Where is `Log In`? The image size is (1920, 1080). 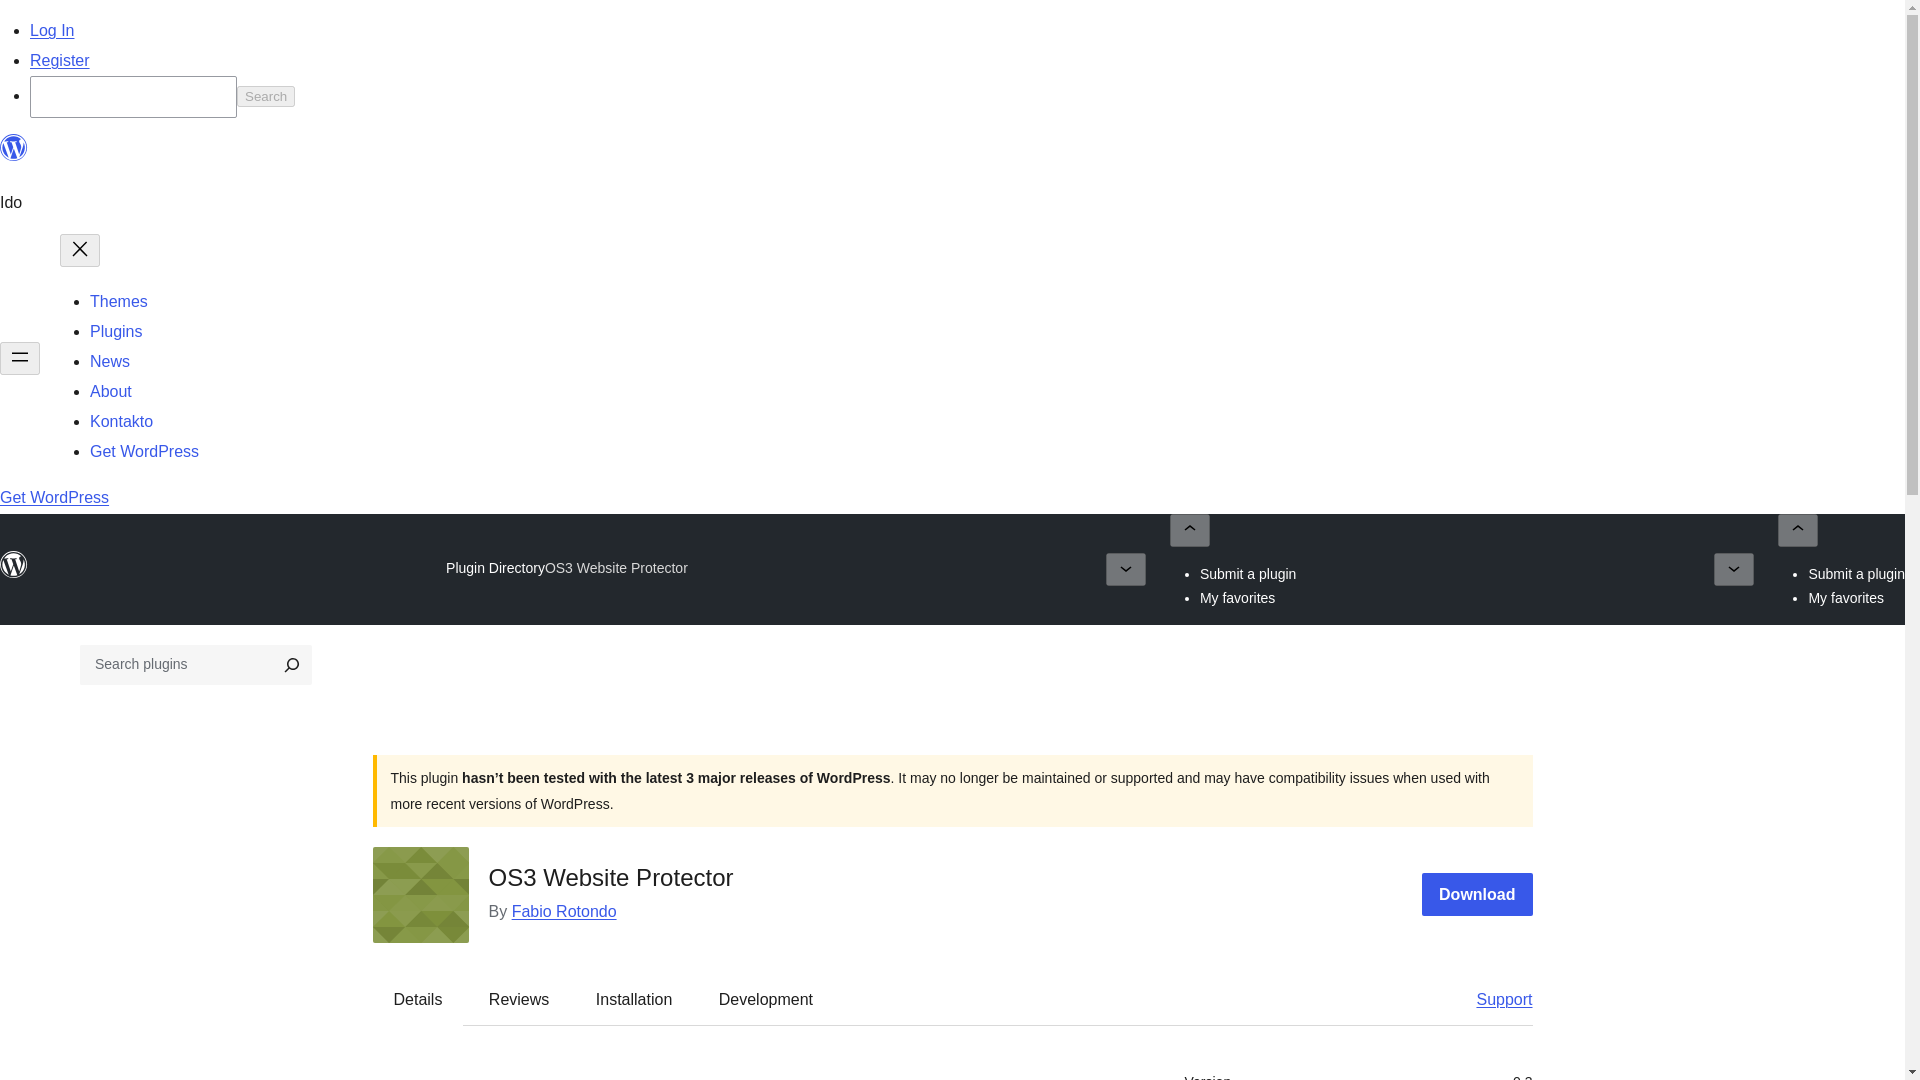
Log In is located at coordinates (52, 30).